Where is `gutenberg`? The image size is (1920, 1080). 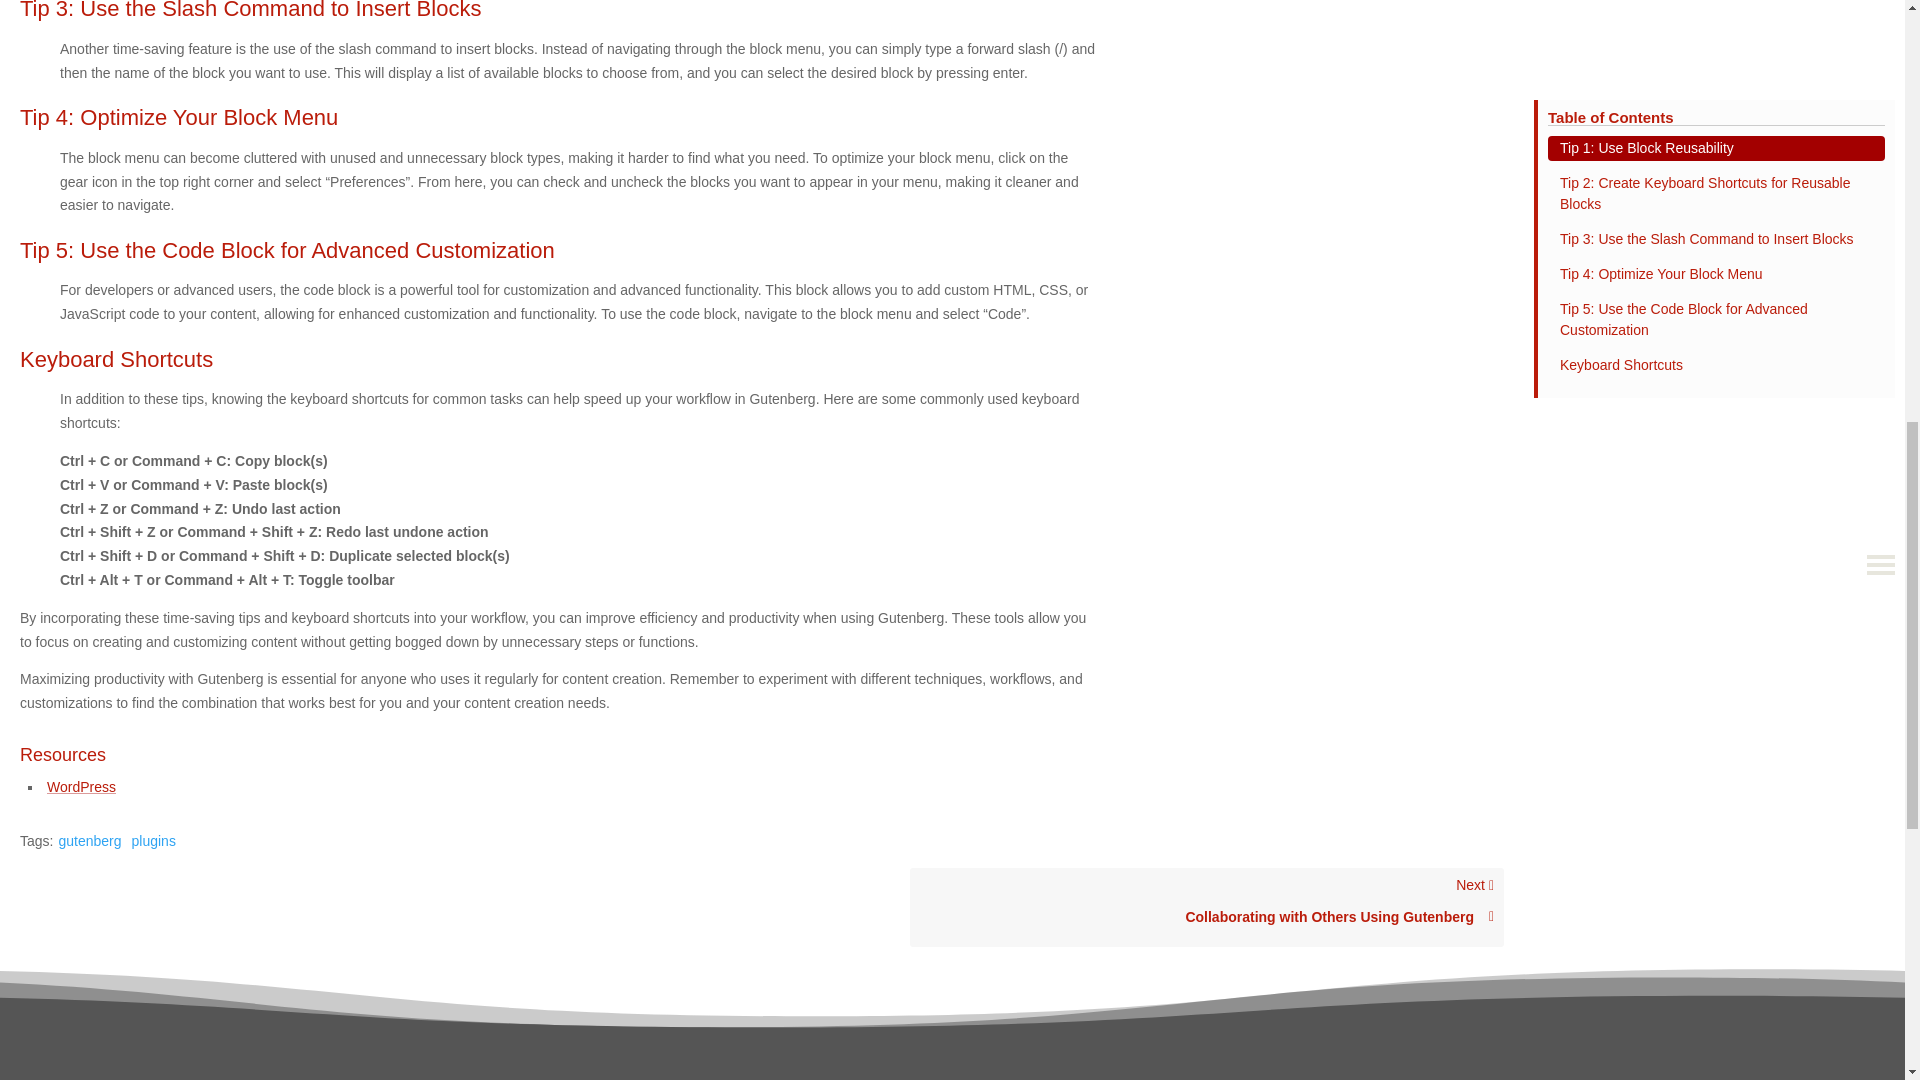 gutenberg is located at coordinates (80, 786).